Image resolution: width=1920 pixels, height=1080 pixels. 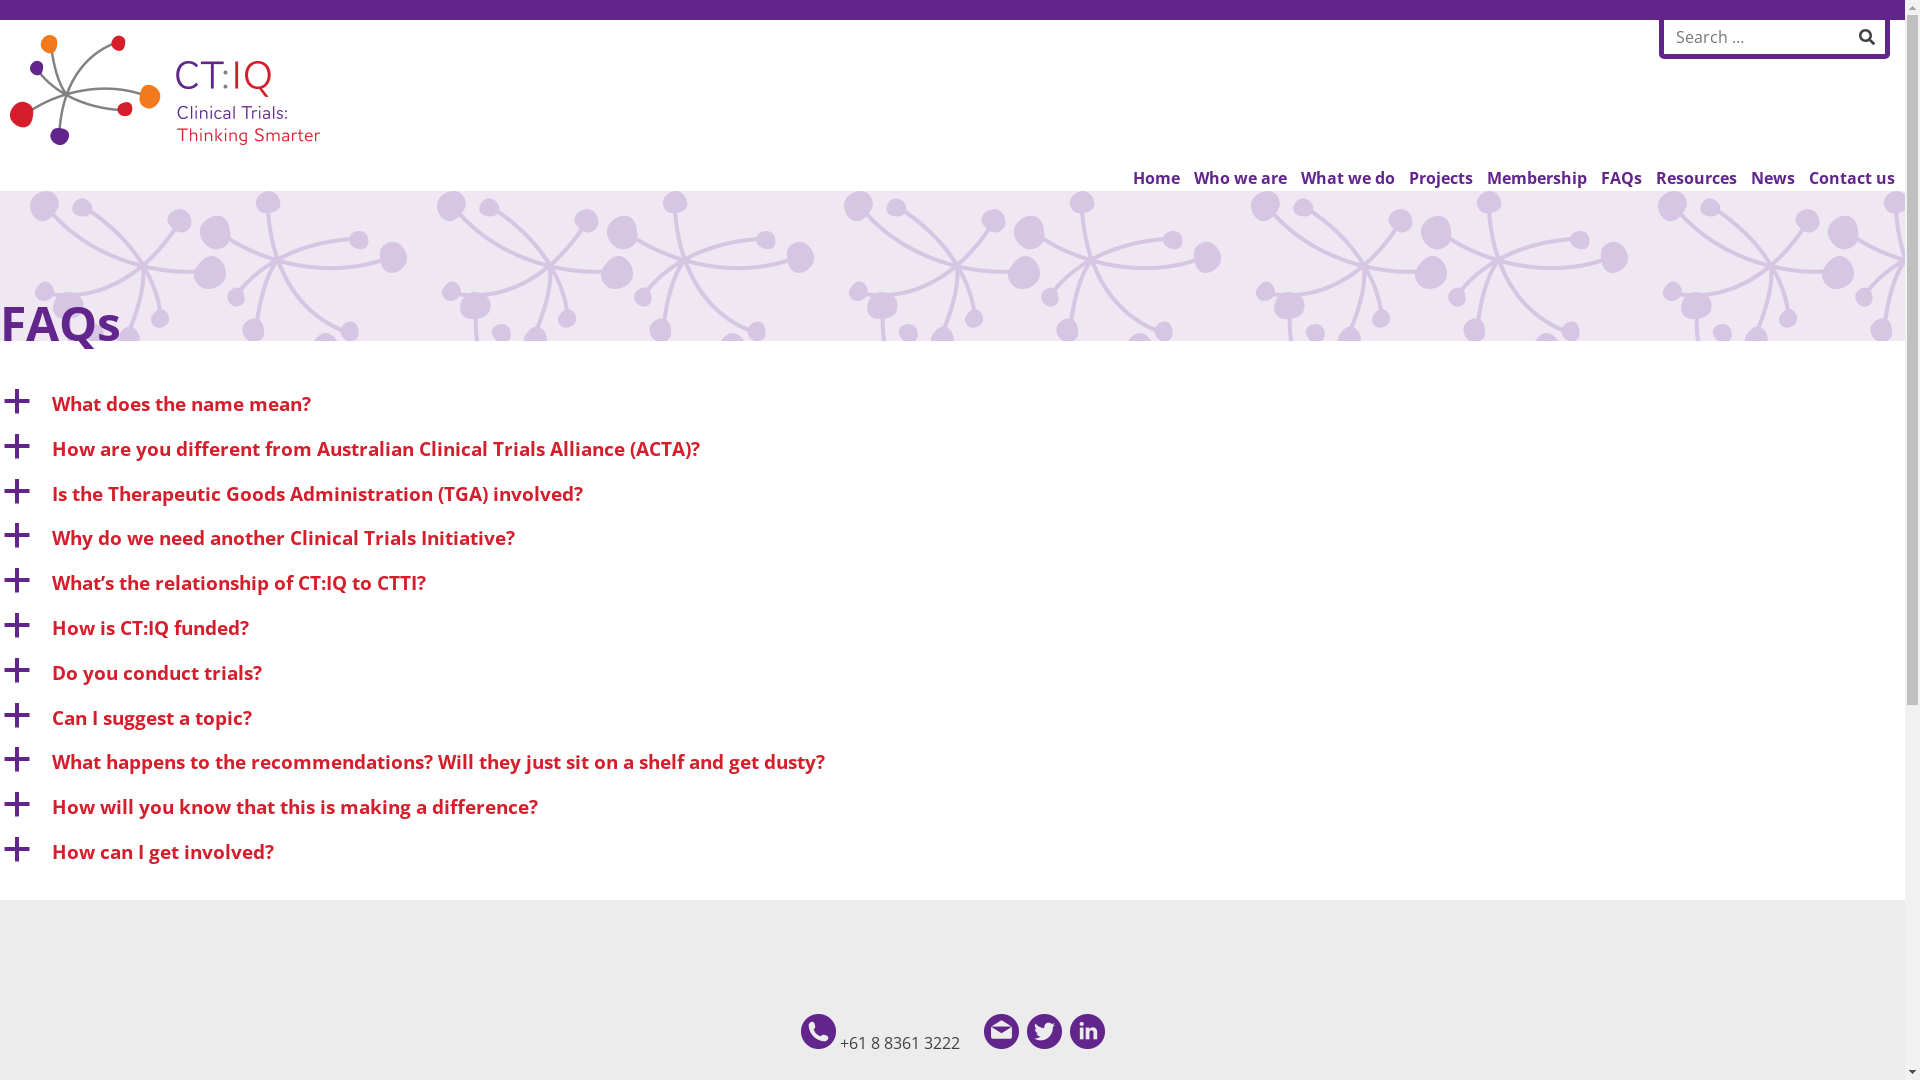 What do you see at coordinates (1696, 178) in the screenshot?
I see `Resources` at bounding box center [1696, 178].